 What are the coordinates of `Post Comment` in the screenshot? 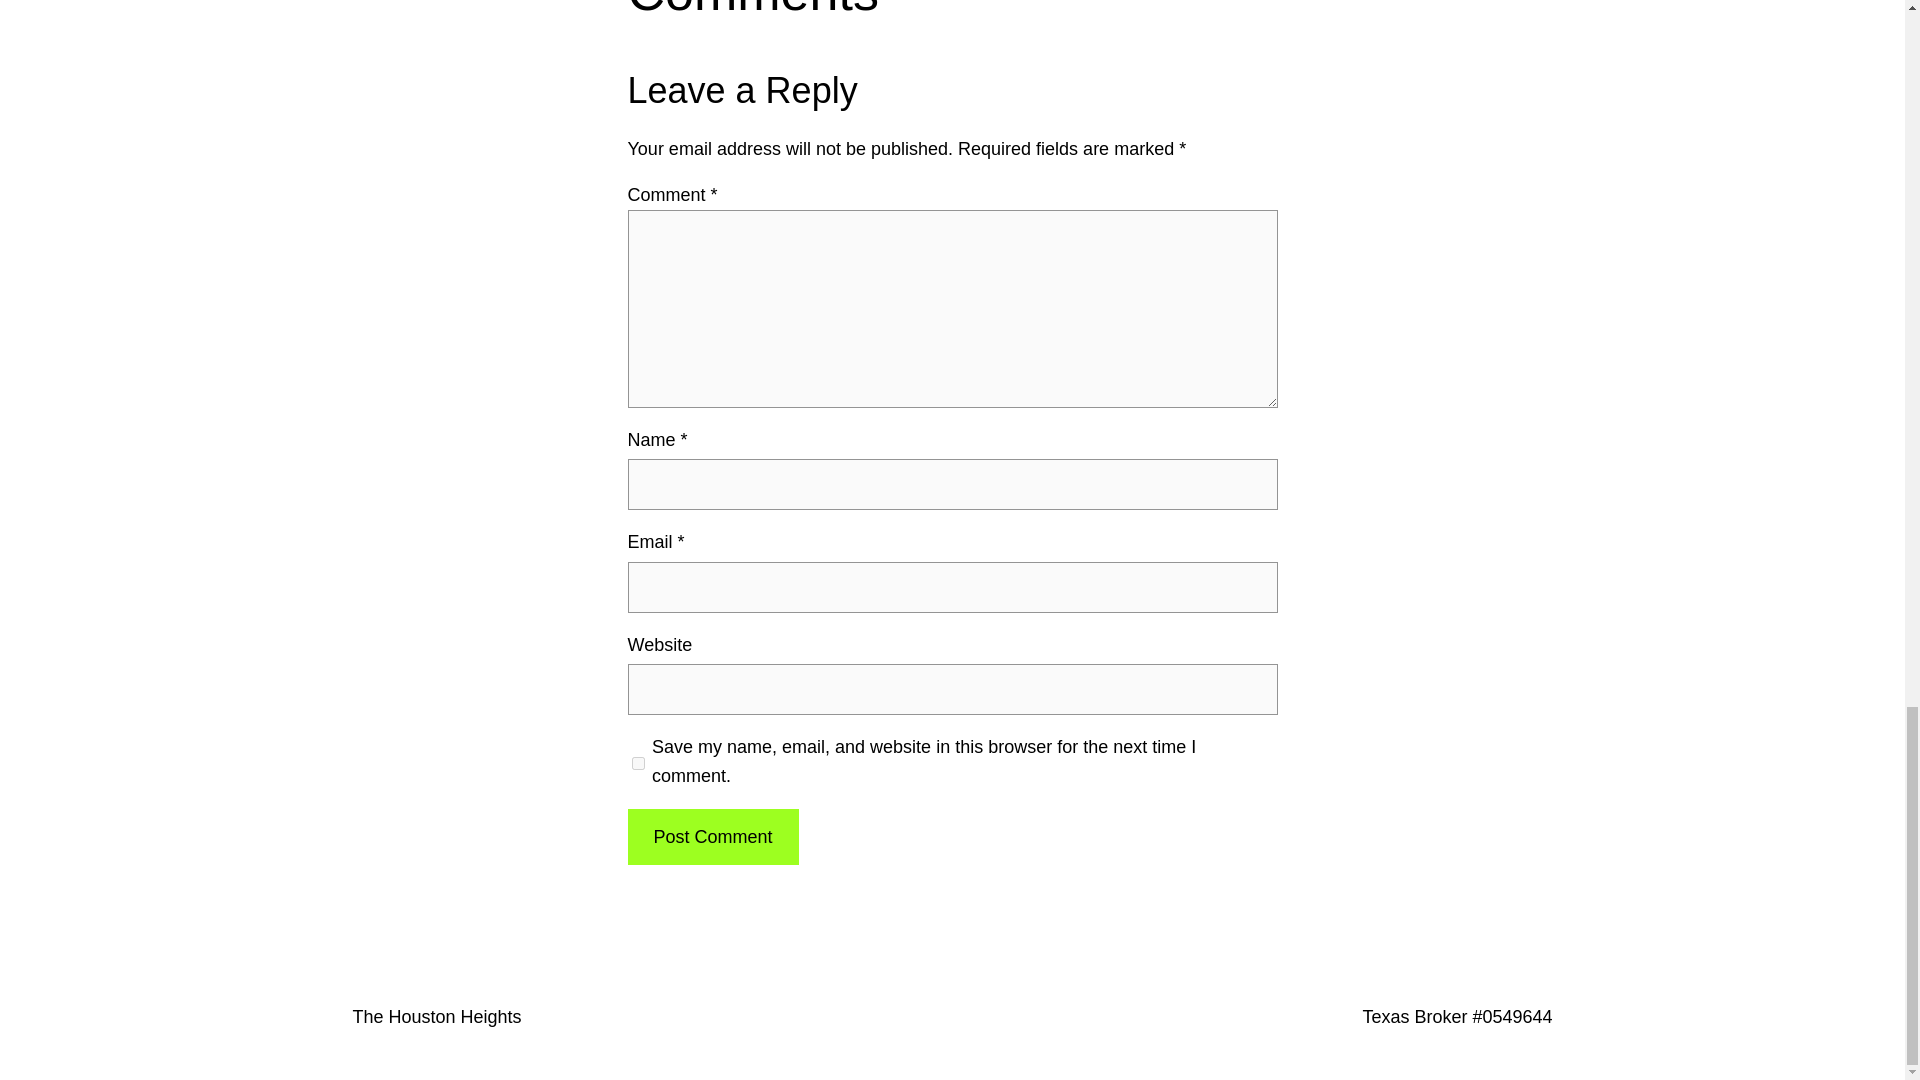 It's located at (712, 837).